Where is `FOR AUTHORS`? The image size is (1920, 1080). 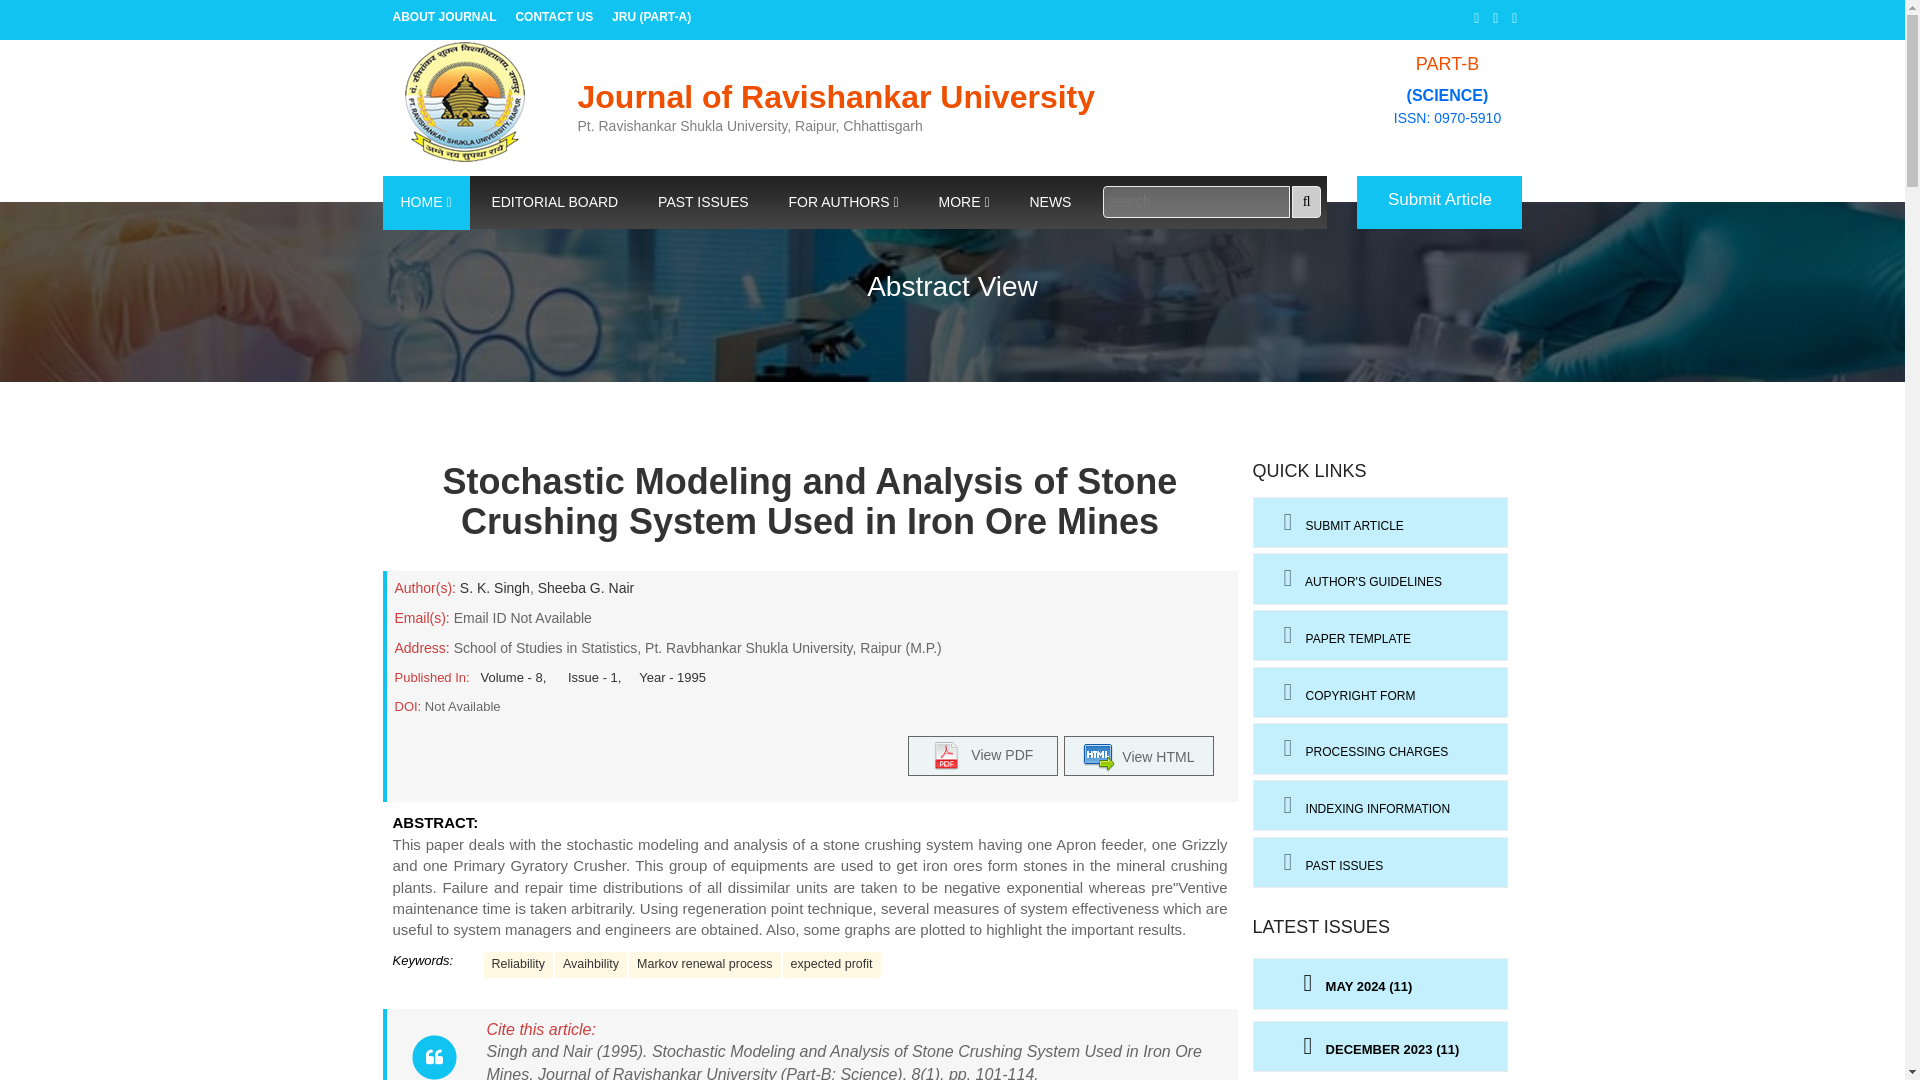 FOR AUTHORS is located at coordinates (844, 203).